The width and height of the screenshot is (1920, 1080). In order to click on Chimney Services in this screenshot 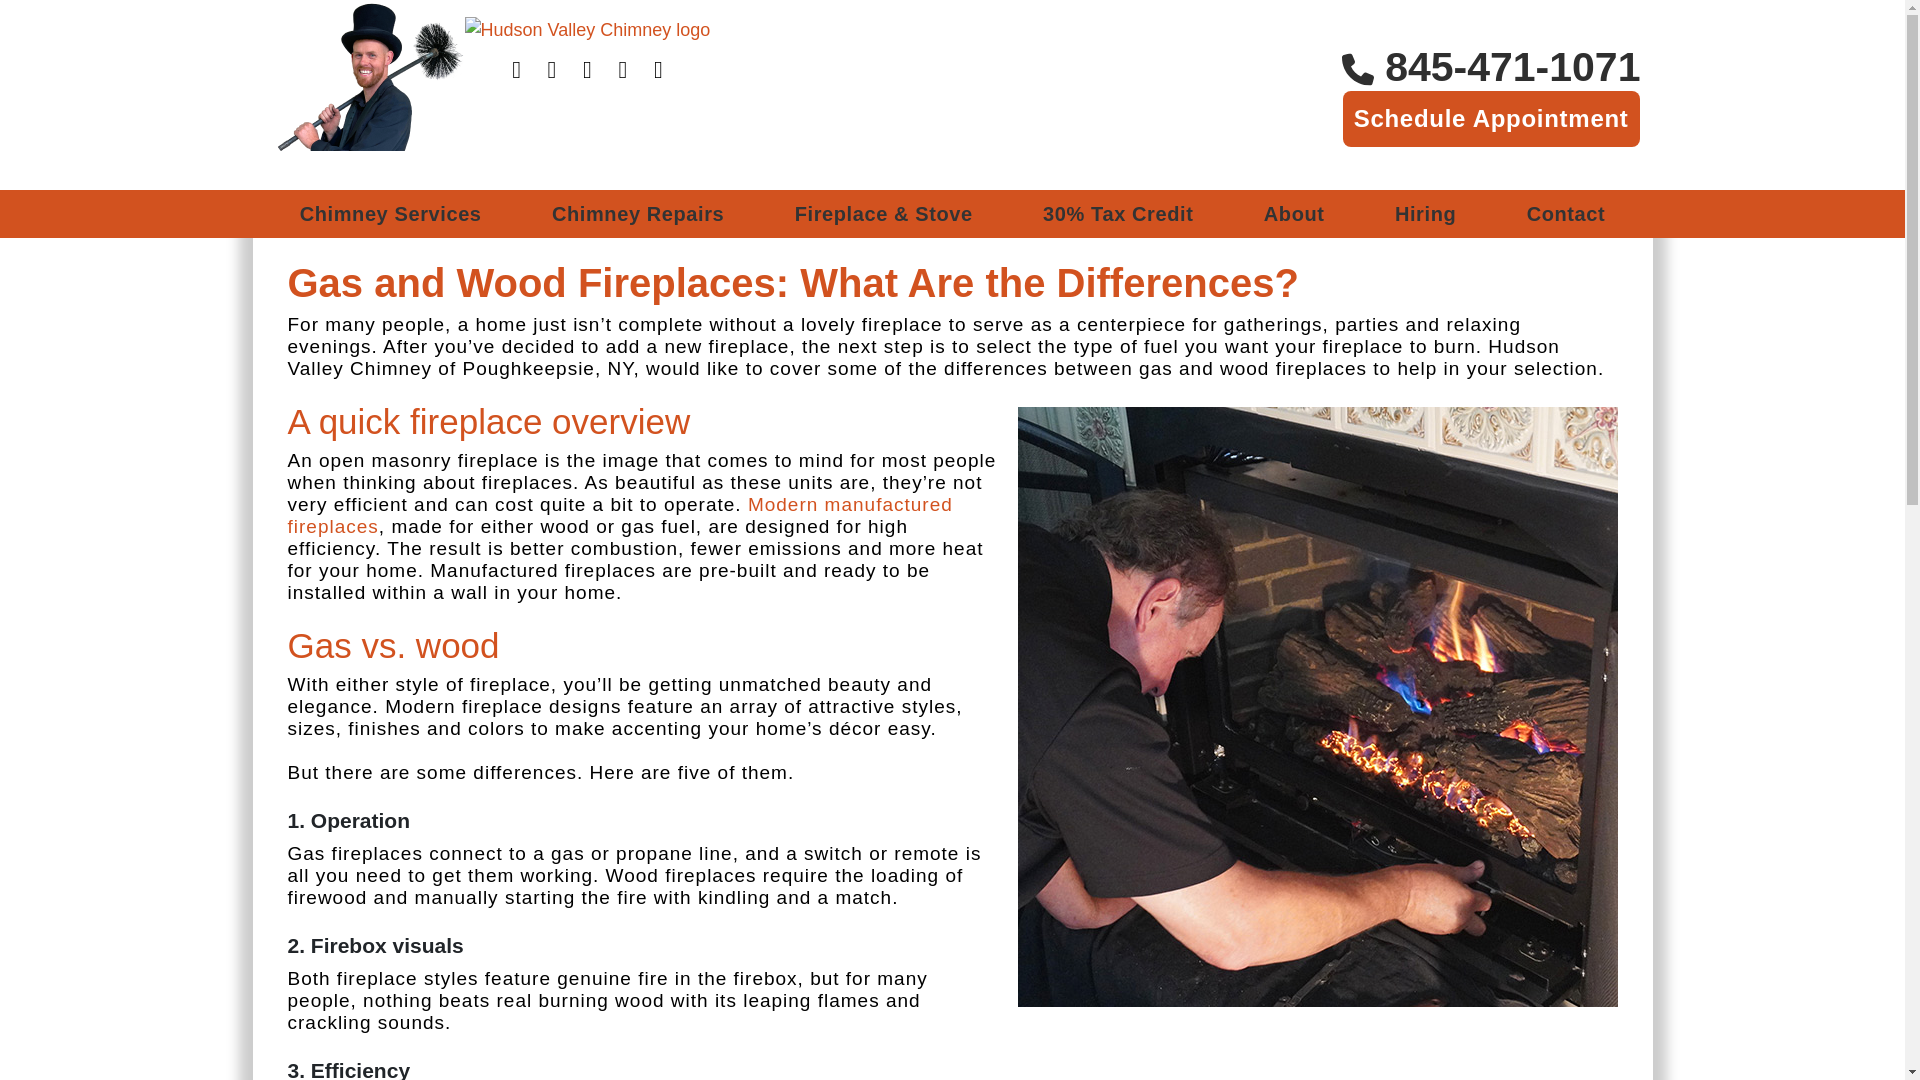, I will do `click(390, 214)`.